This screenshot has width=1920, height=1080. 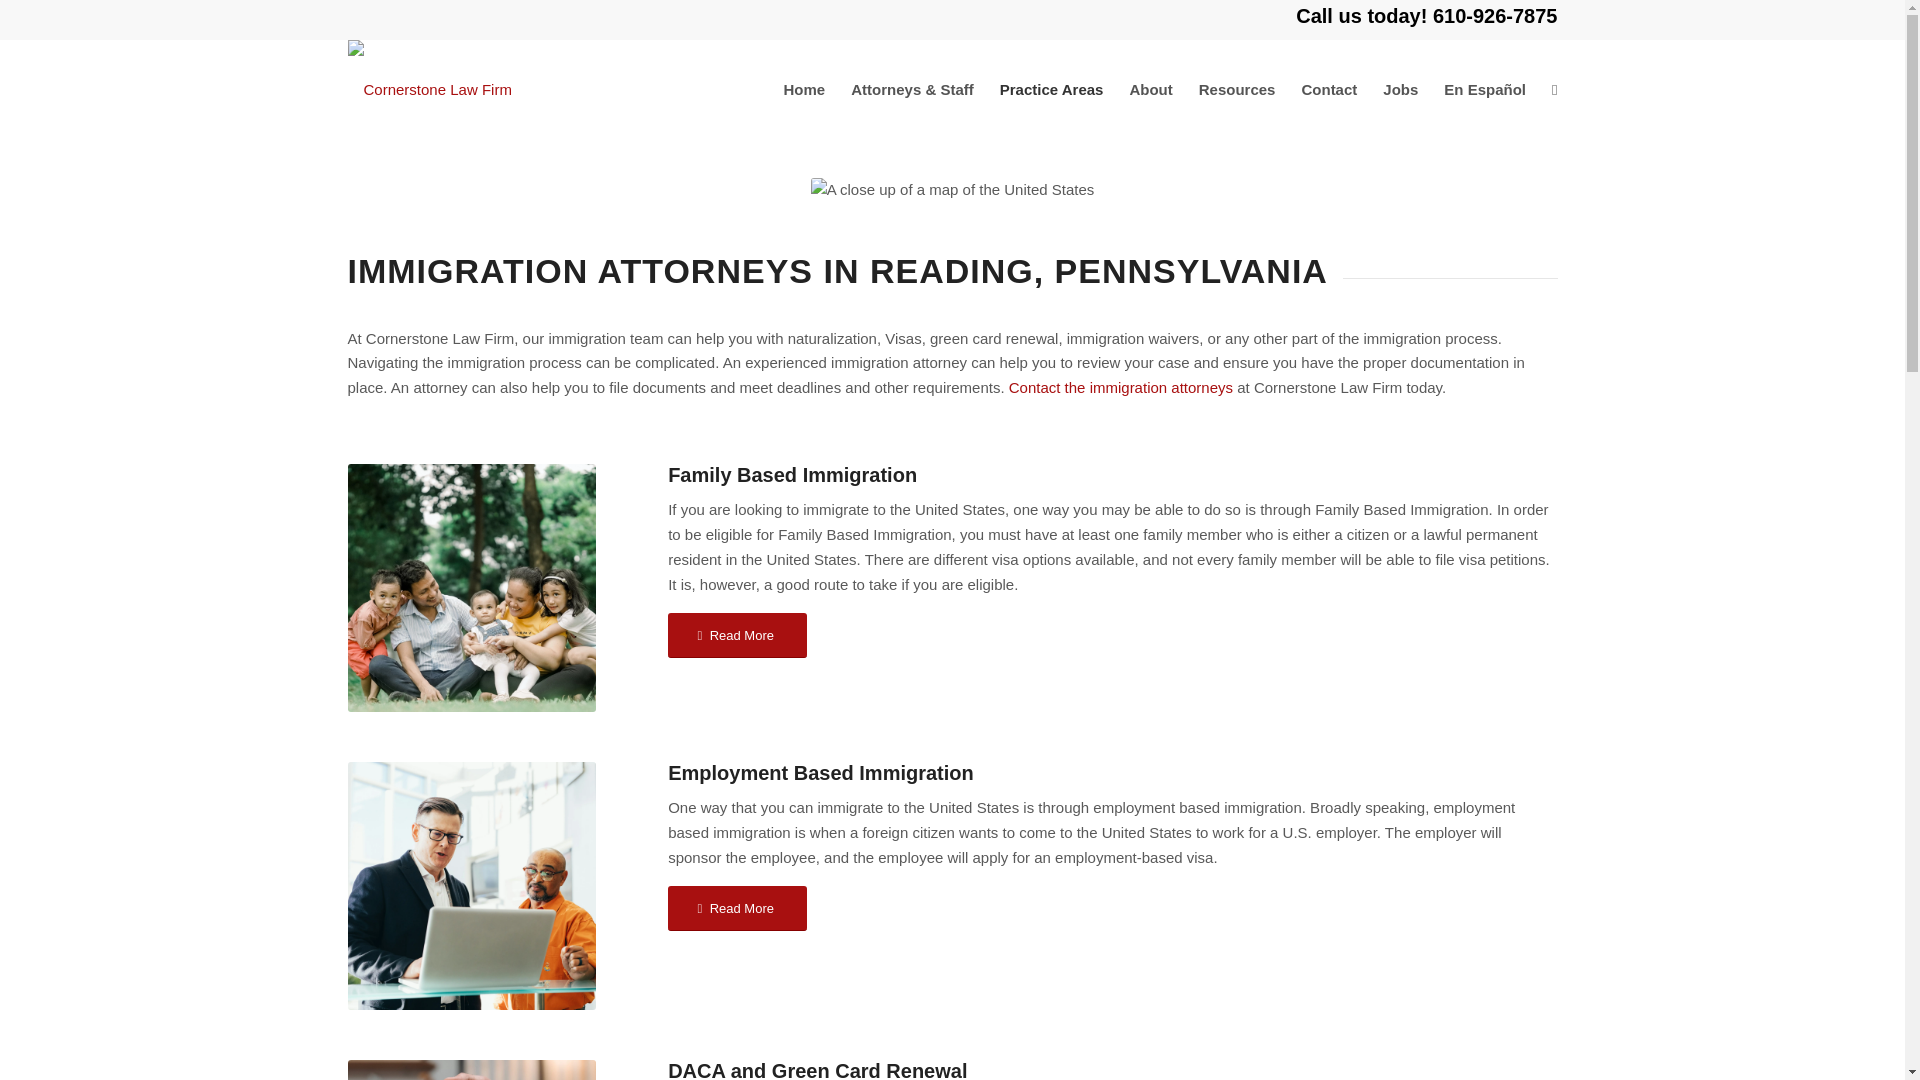 I want to click on Map header, so click(x=952, y=190).